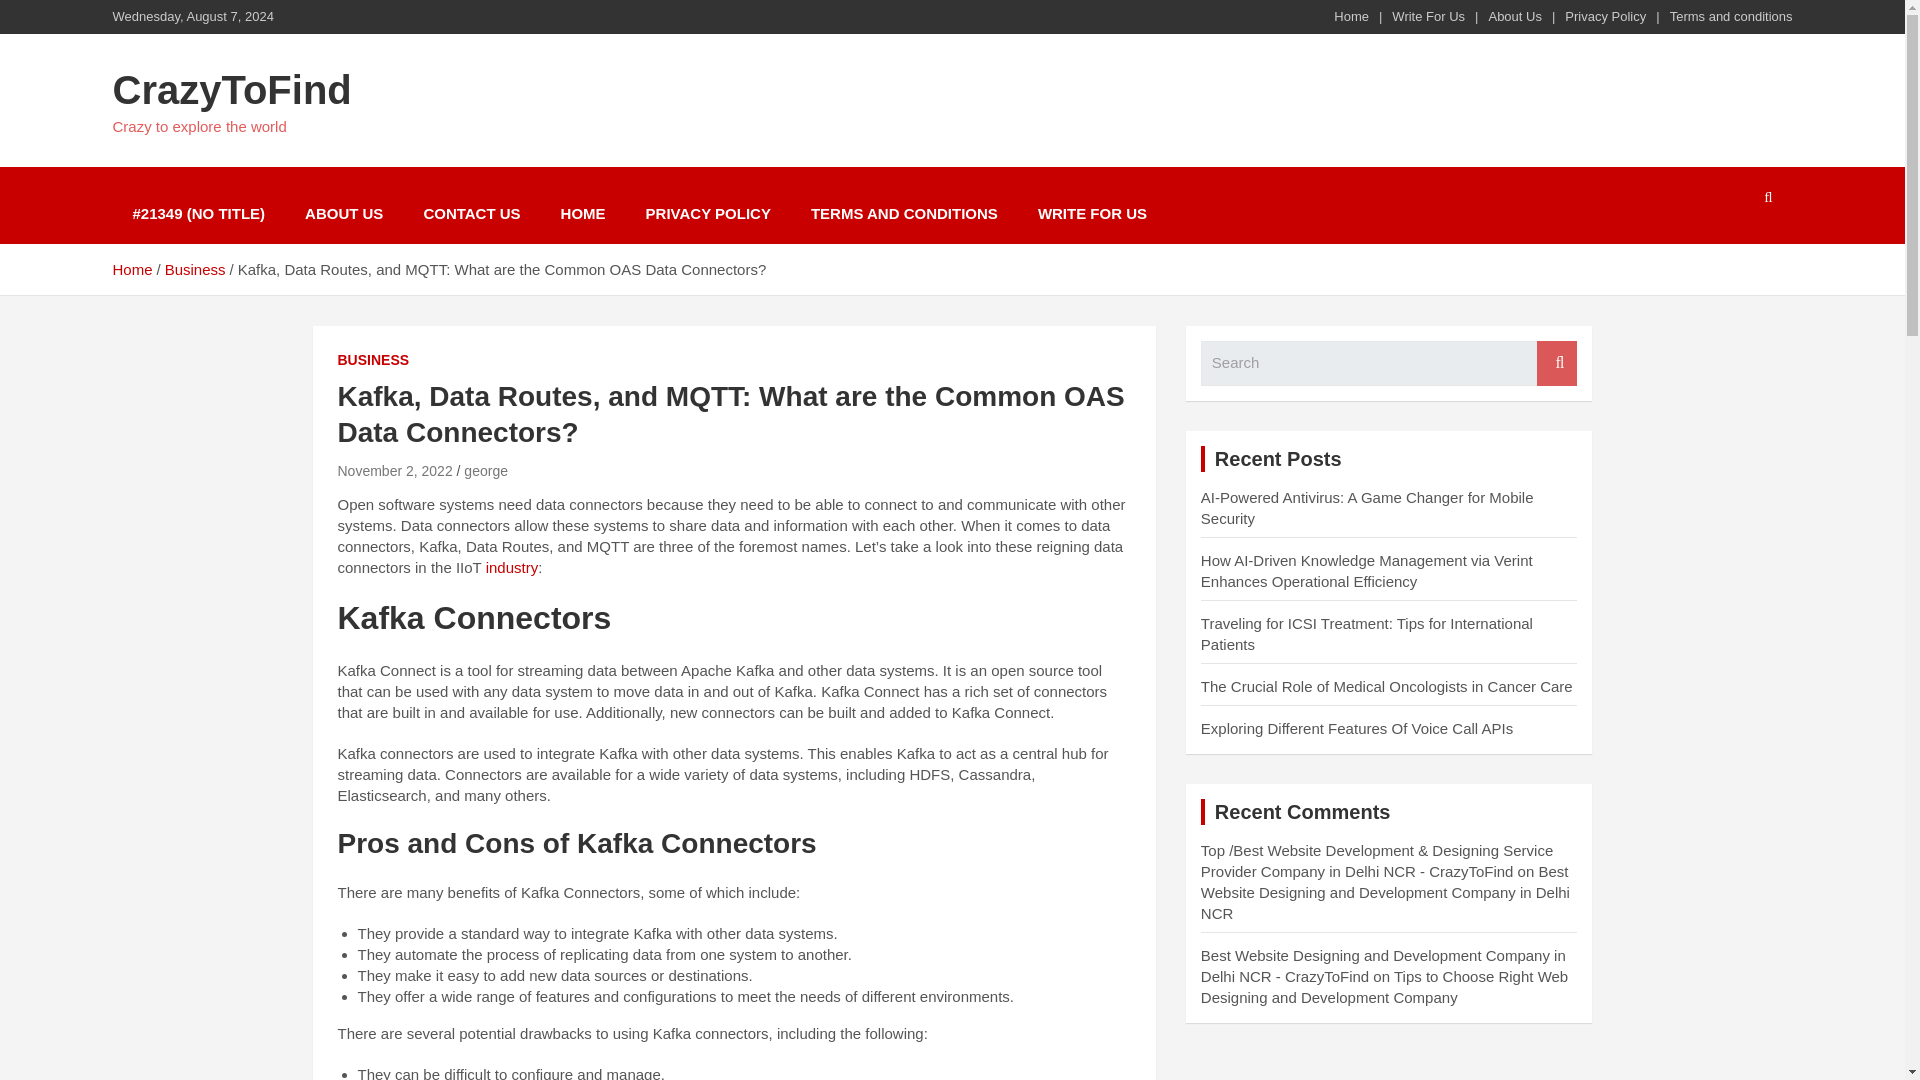 This screenshot has width=1920, height=1080. Describe the element at coordinates (1514, 16) in the screenshot. I see `About Us` at that location.